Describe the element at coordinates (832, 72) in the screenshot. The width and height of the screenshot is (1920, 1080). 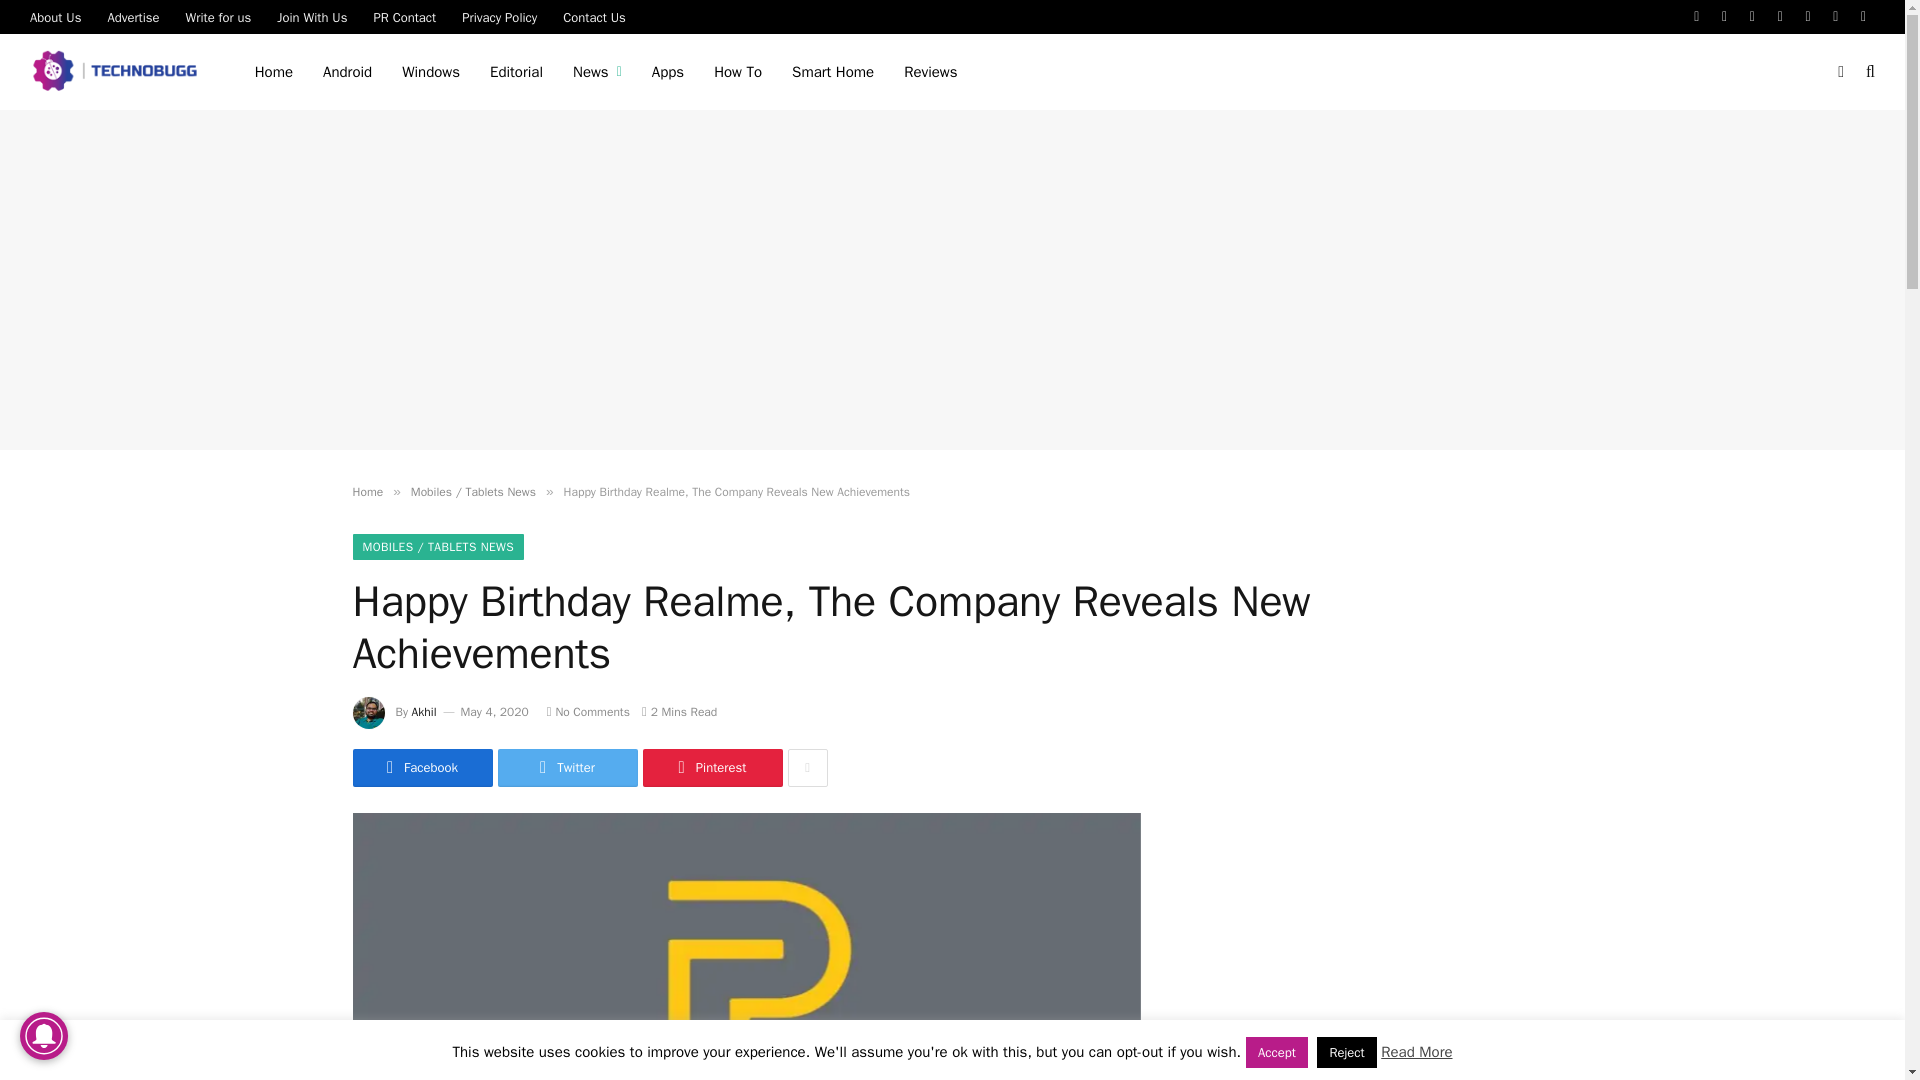
I see `Smart Home` at that location.